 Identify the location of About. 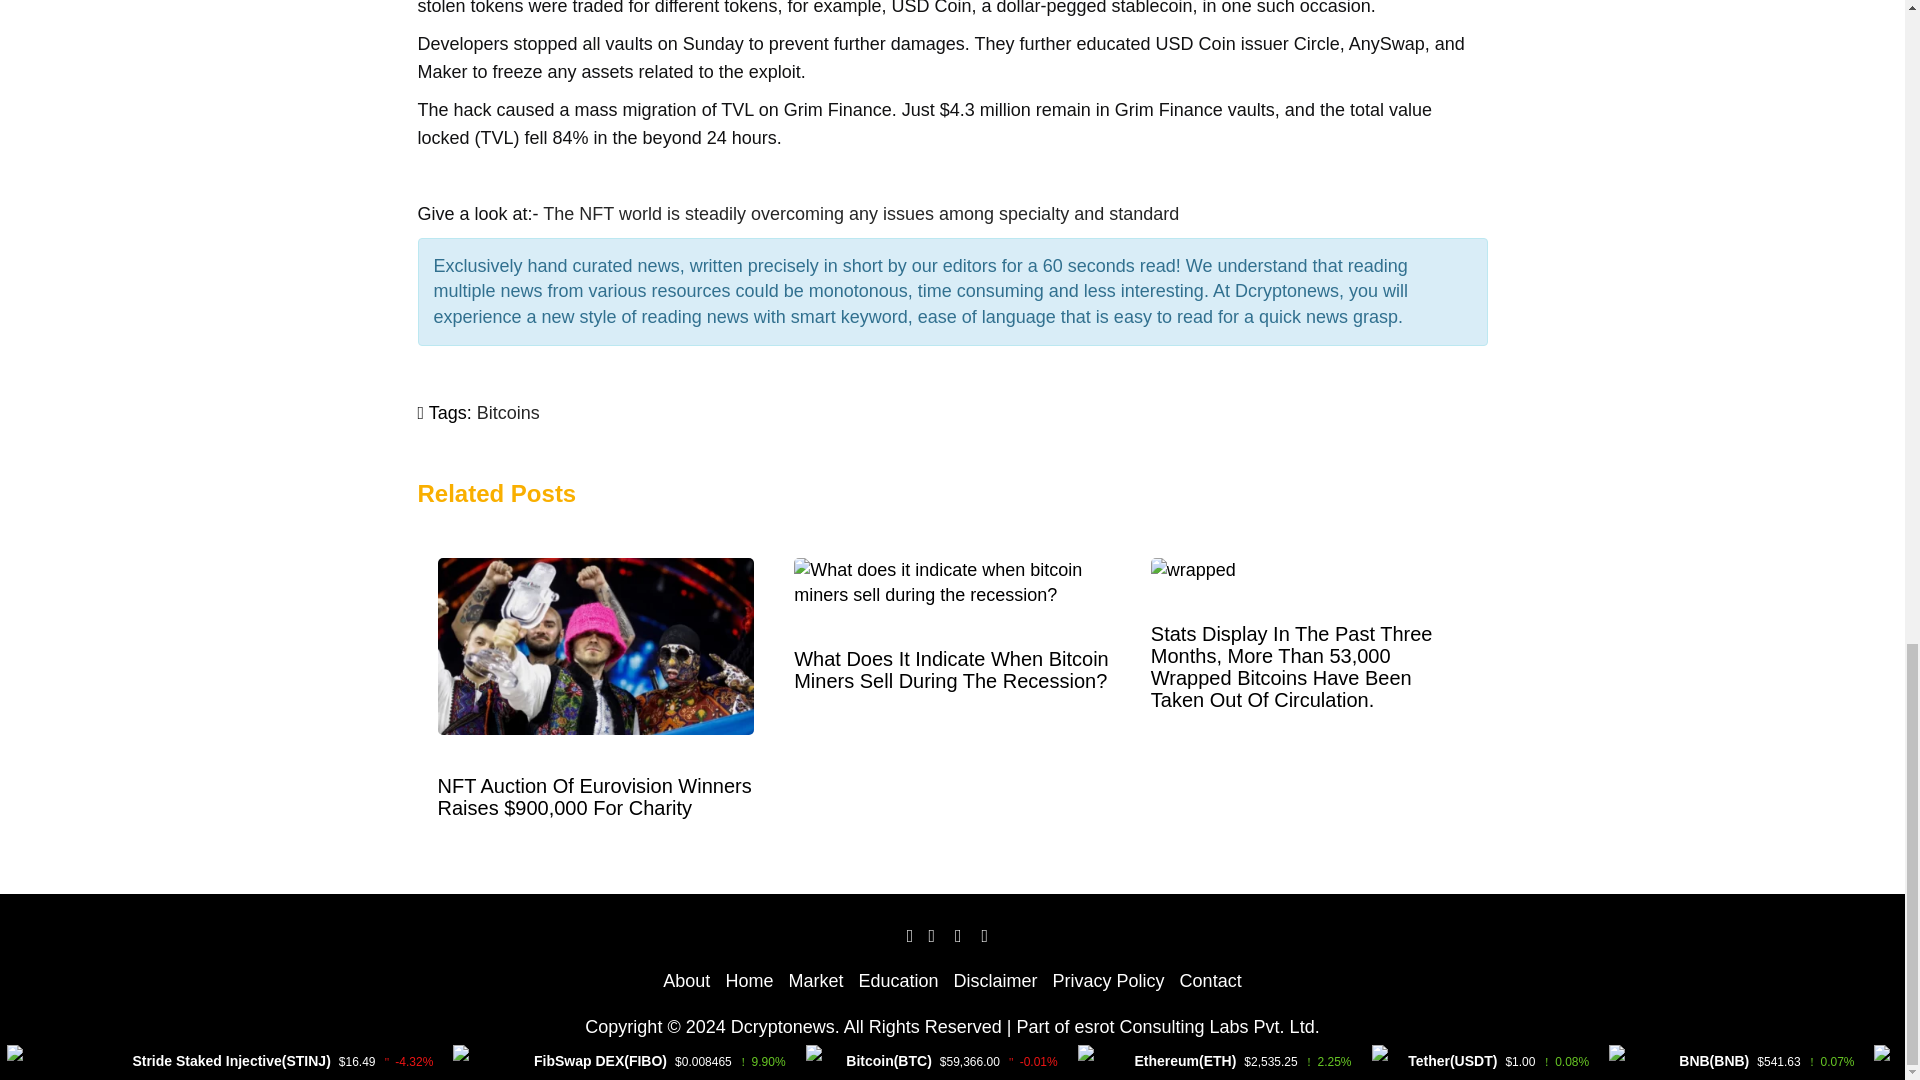
(686, 980).